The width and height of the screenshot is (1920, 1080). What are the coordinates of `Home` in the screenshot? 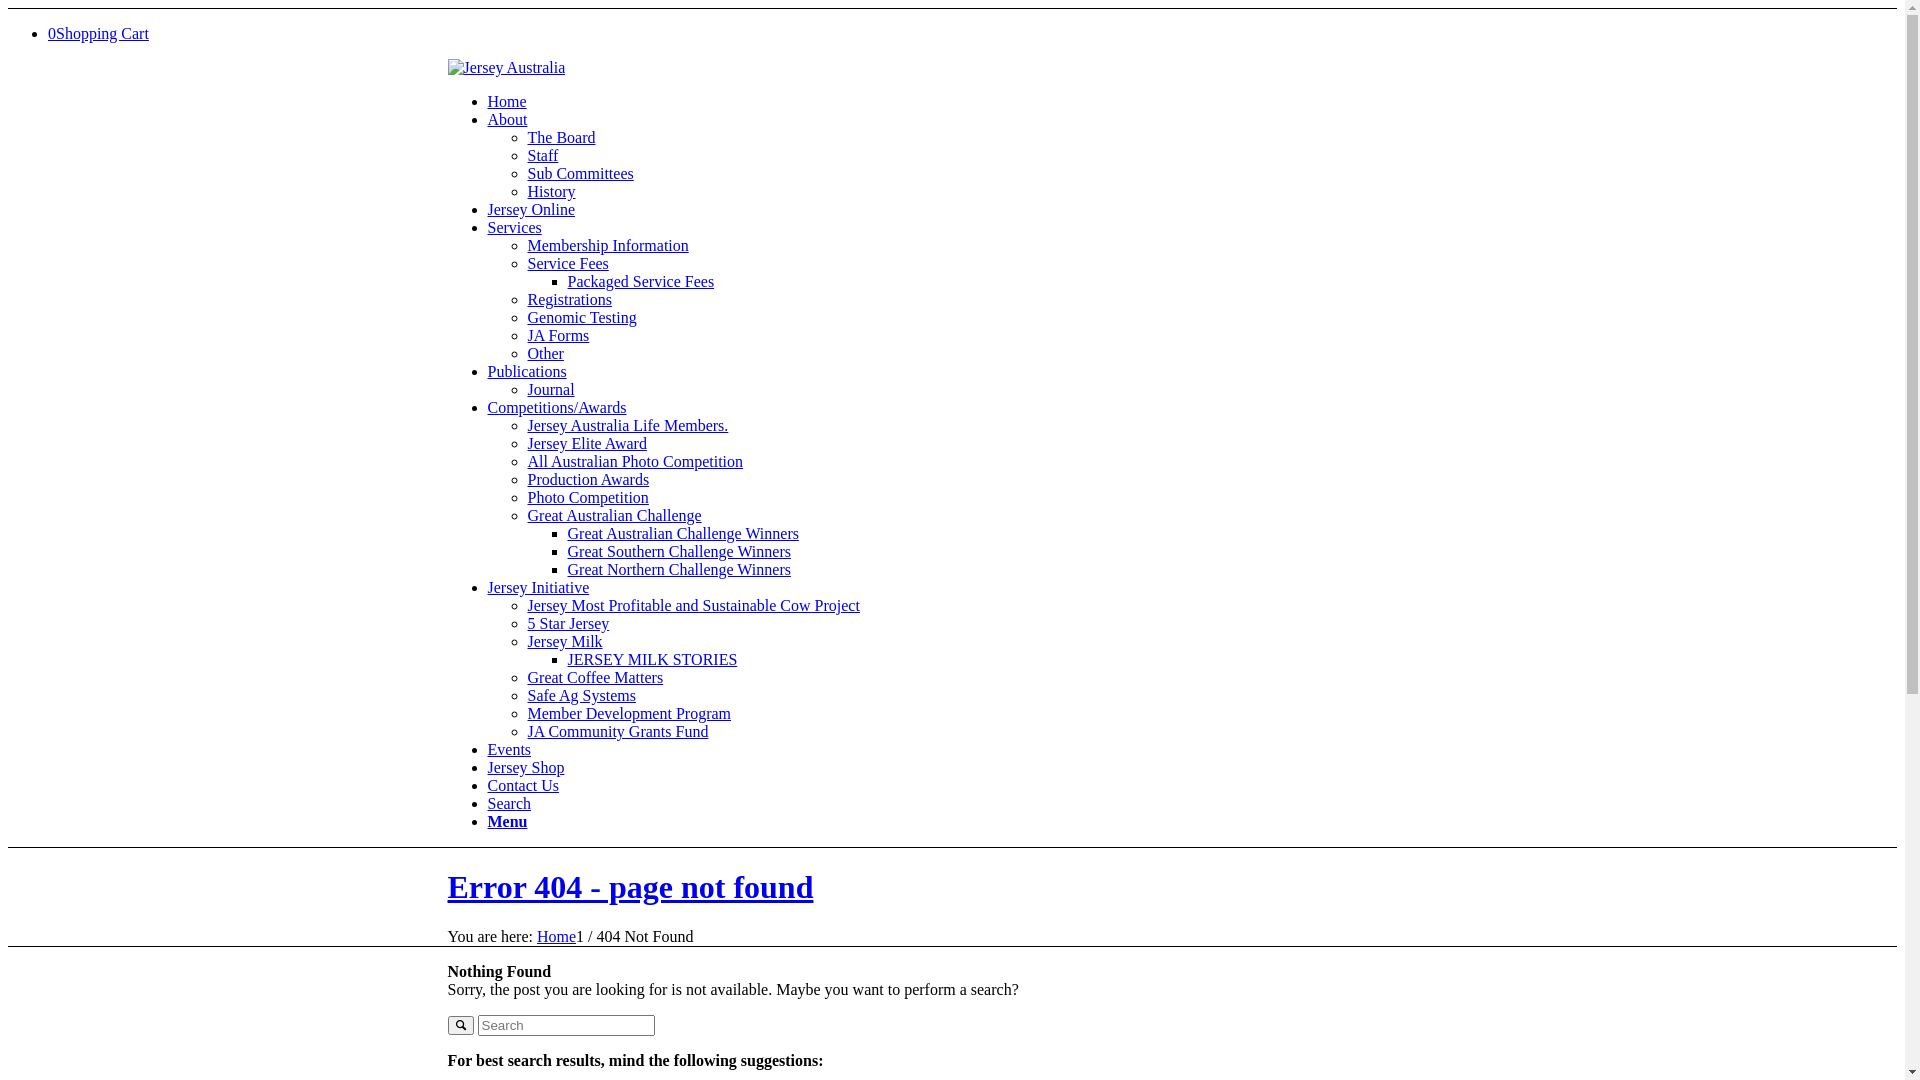 It's located at (556, 936).